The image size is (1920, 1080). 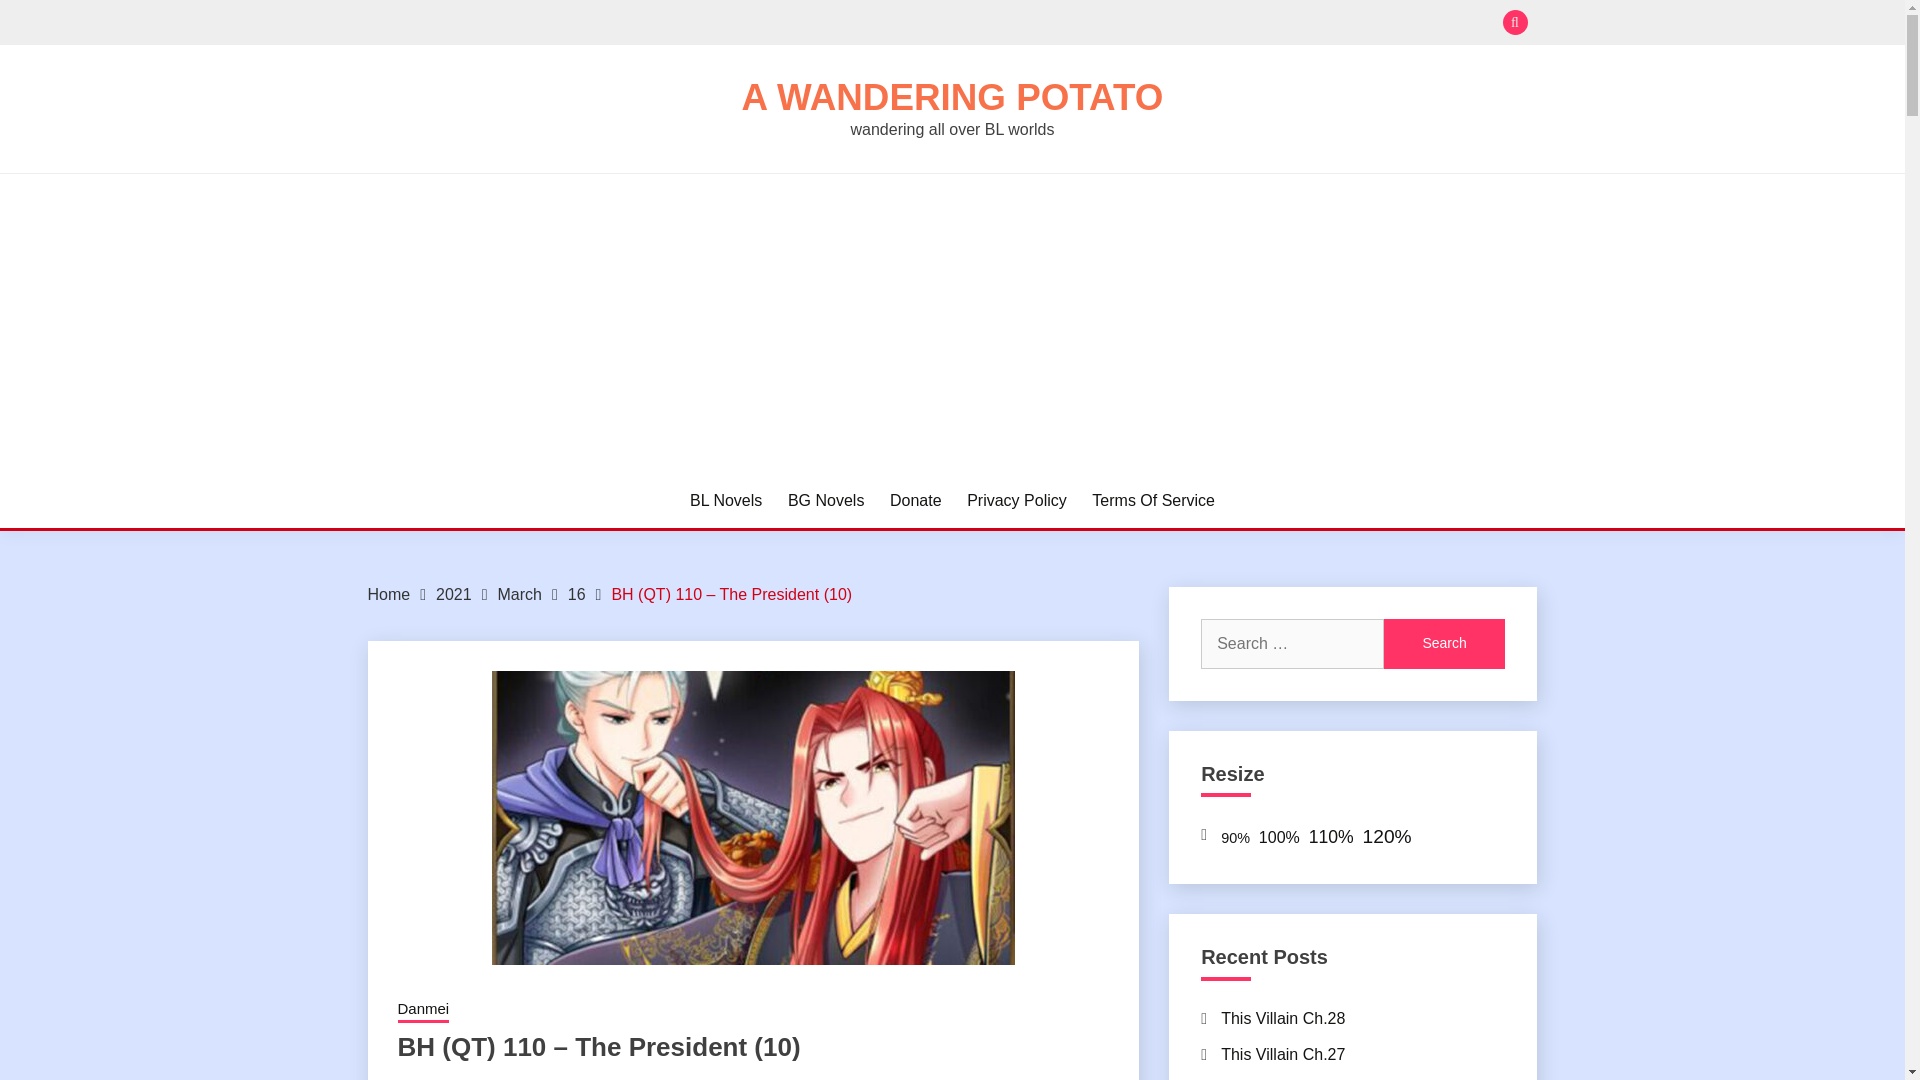 What do you see at coordinates (952, 96) in the screenshot?
I see `A WANDERING POTATO` at bounding box center [952, 96].